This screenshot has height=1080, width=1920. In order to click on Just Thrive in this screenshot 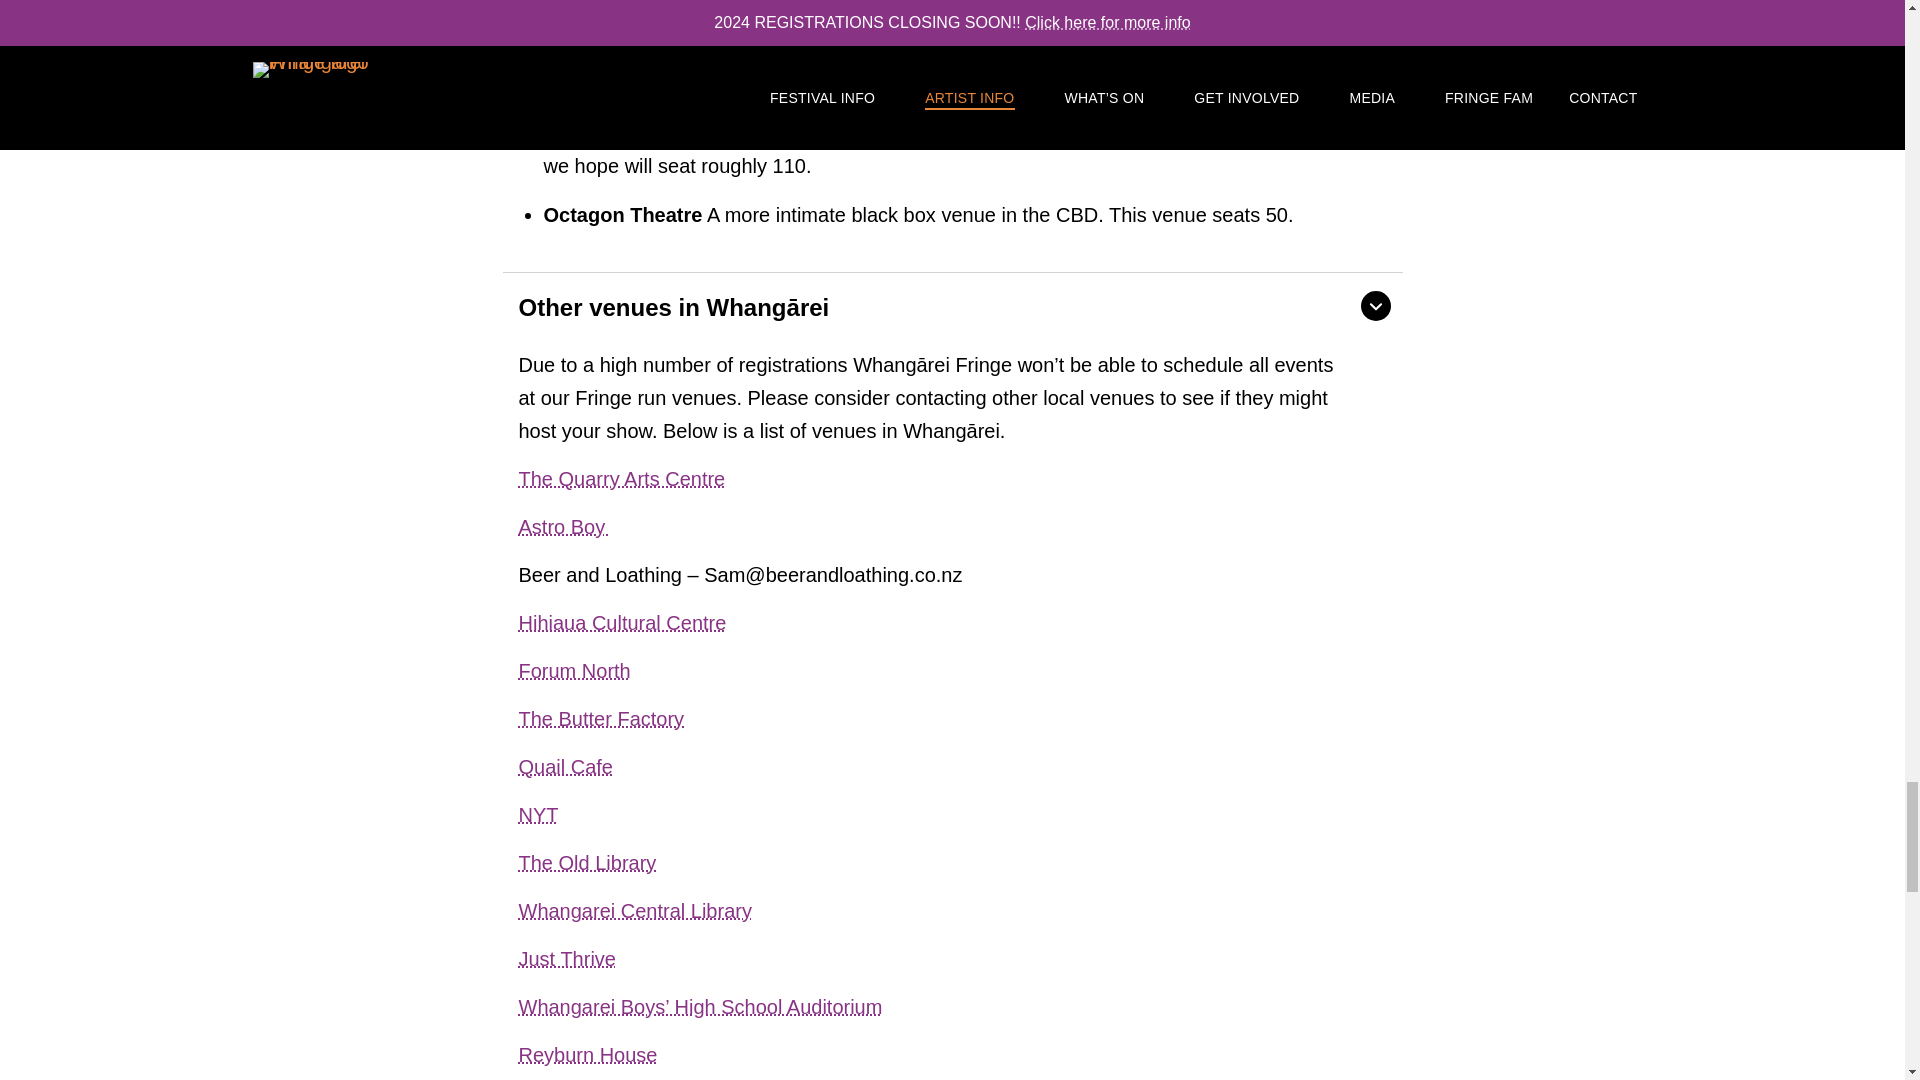, I will do `click(566, 959)`.